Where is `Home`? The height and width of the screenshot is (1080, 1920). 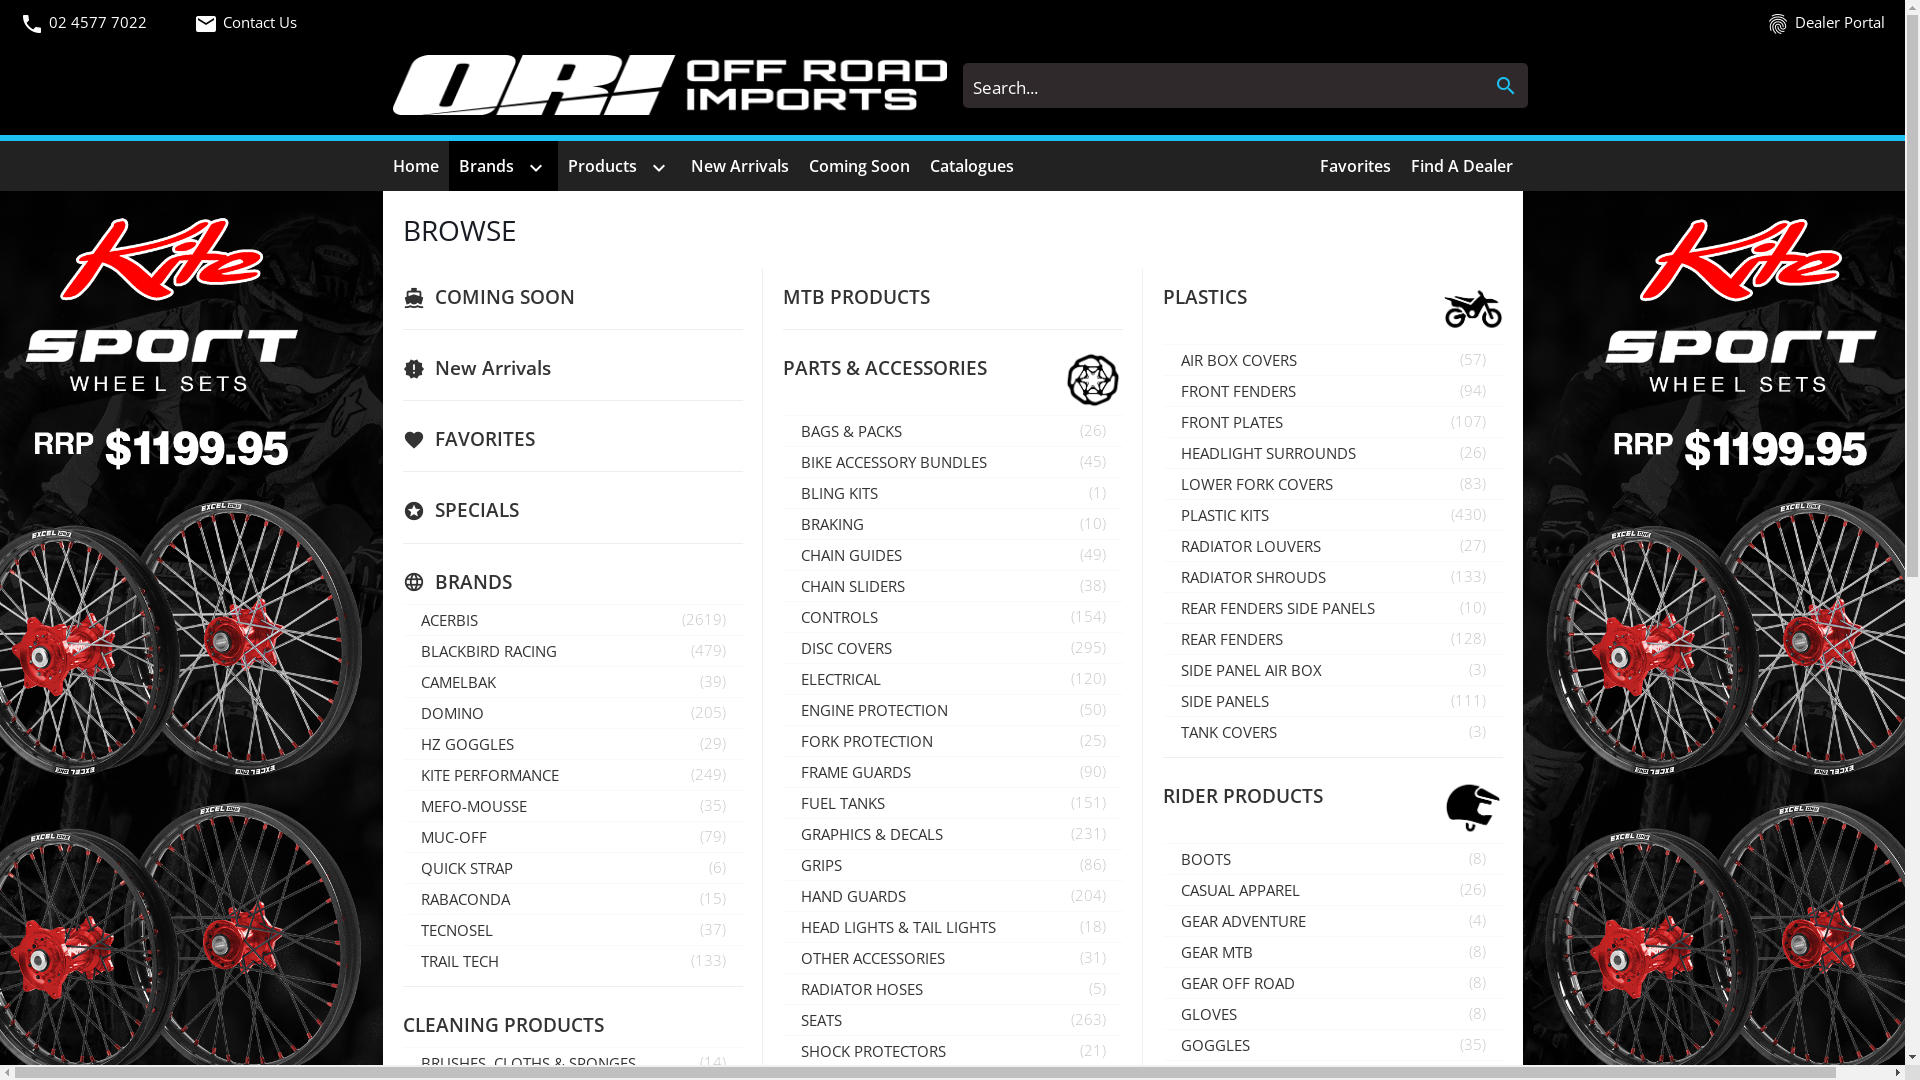
Home is located at coordinates (415, 166).